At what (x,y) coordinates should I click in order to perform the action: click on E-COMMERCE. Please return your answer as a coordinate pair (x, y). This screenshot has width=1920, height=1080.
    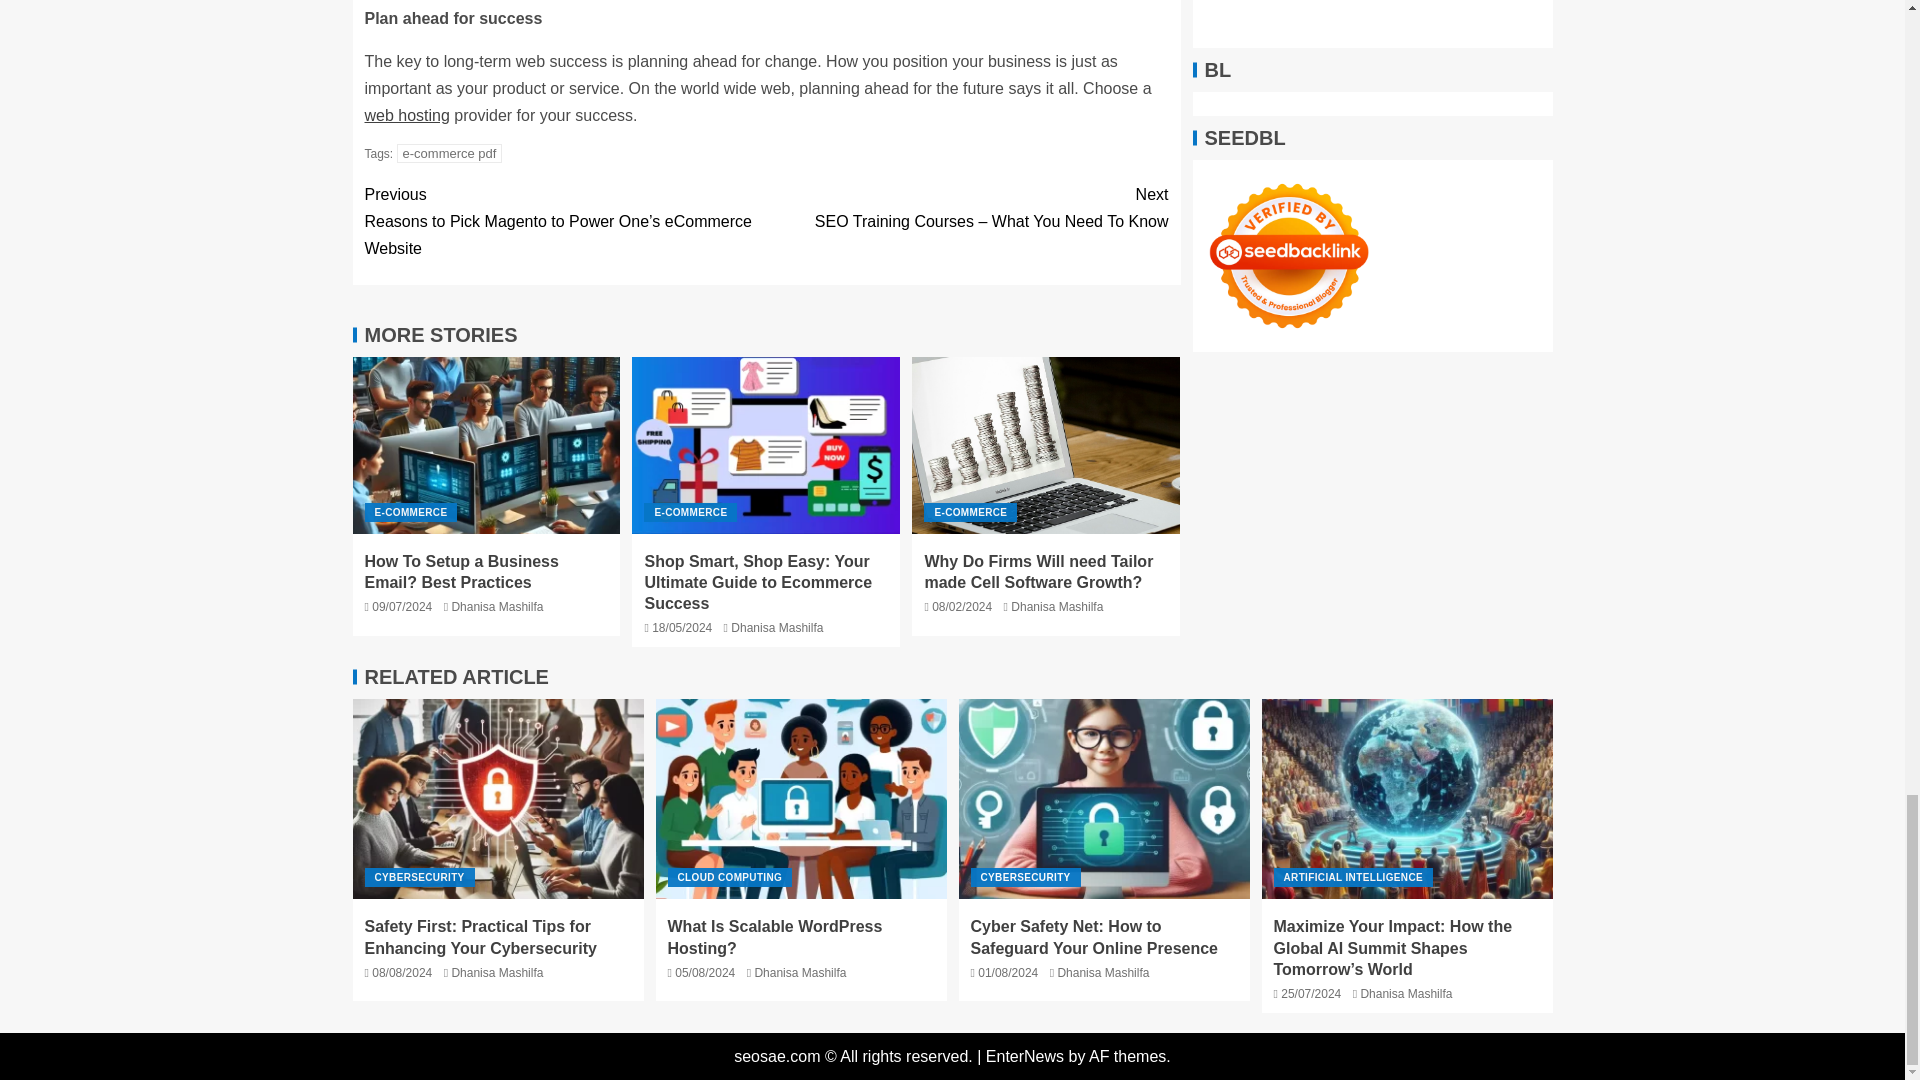
    Looking at the image, I should click on (970, 512).